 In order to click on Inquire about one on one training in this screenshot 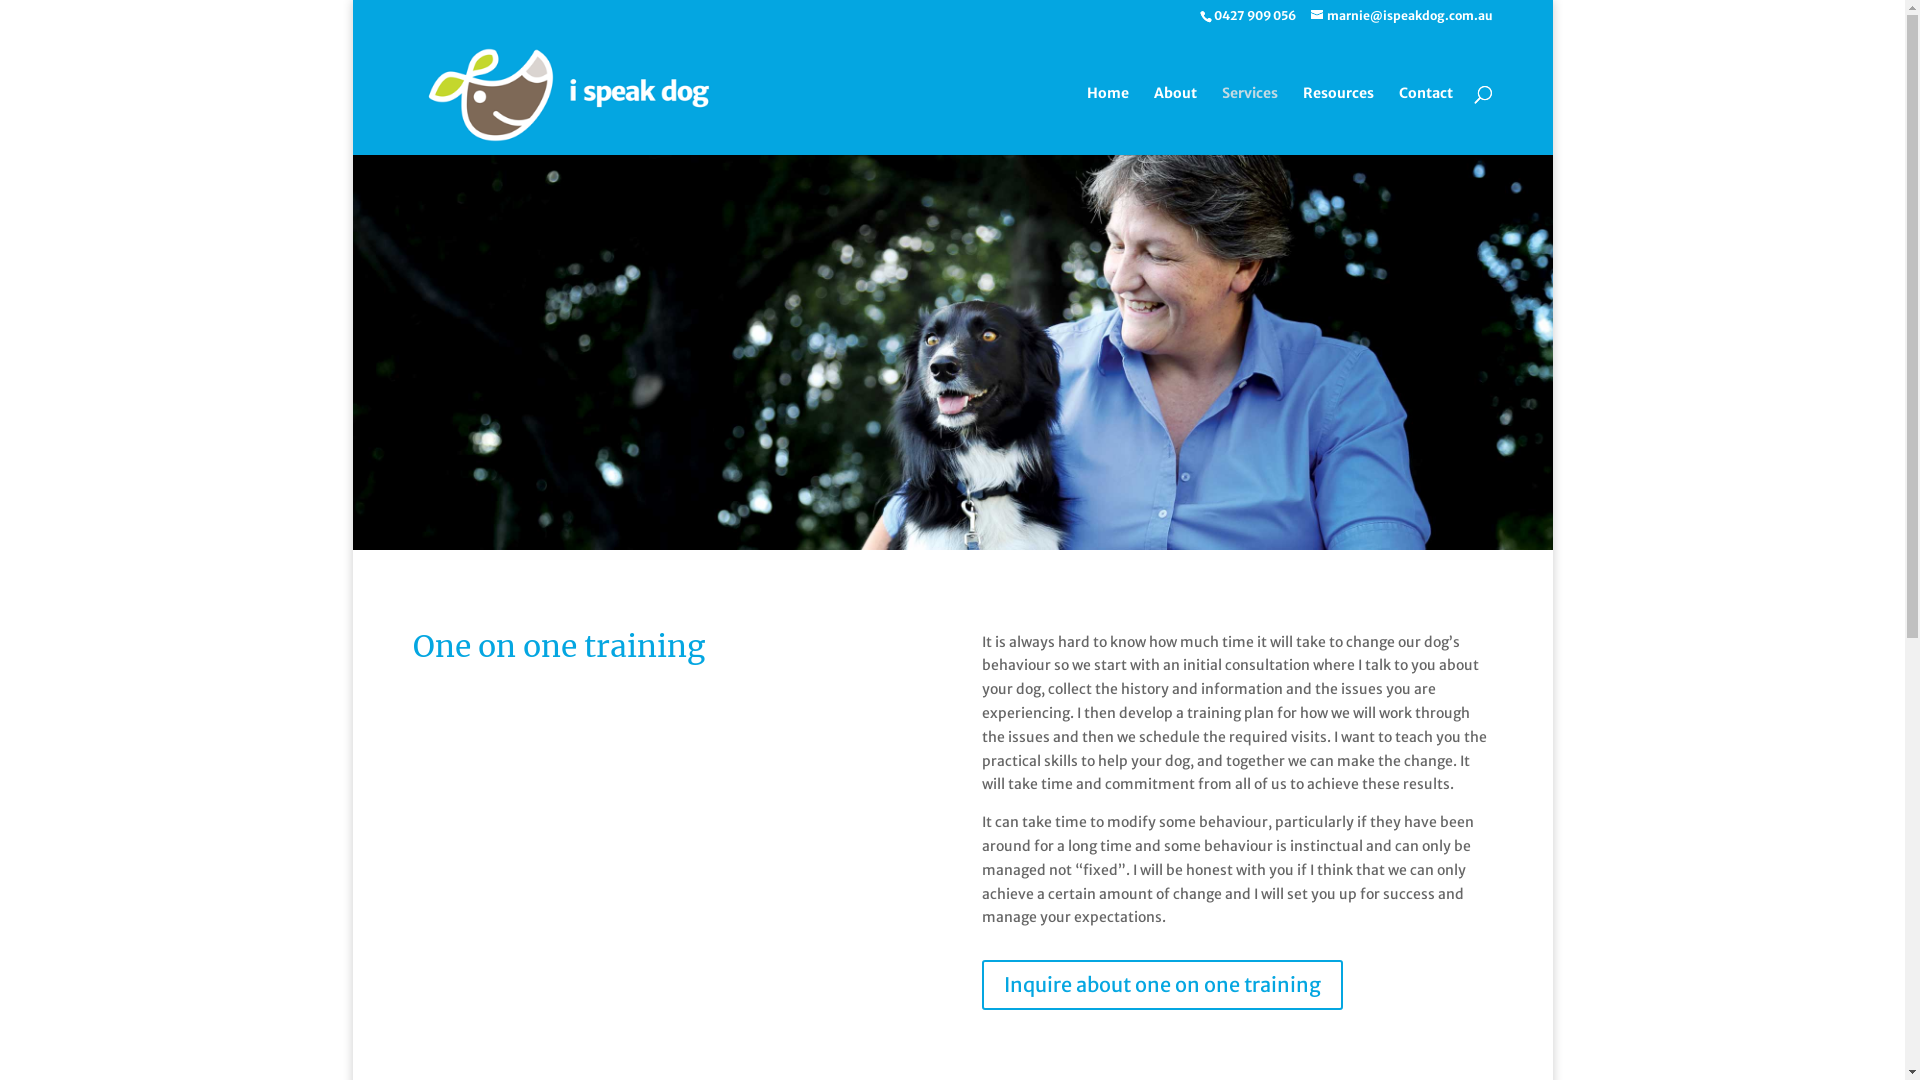, I will do `click(1162, 985)`.